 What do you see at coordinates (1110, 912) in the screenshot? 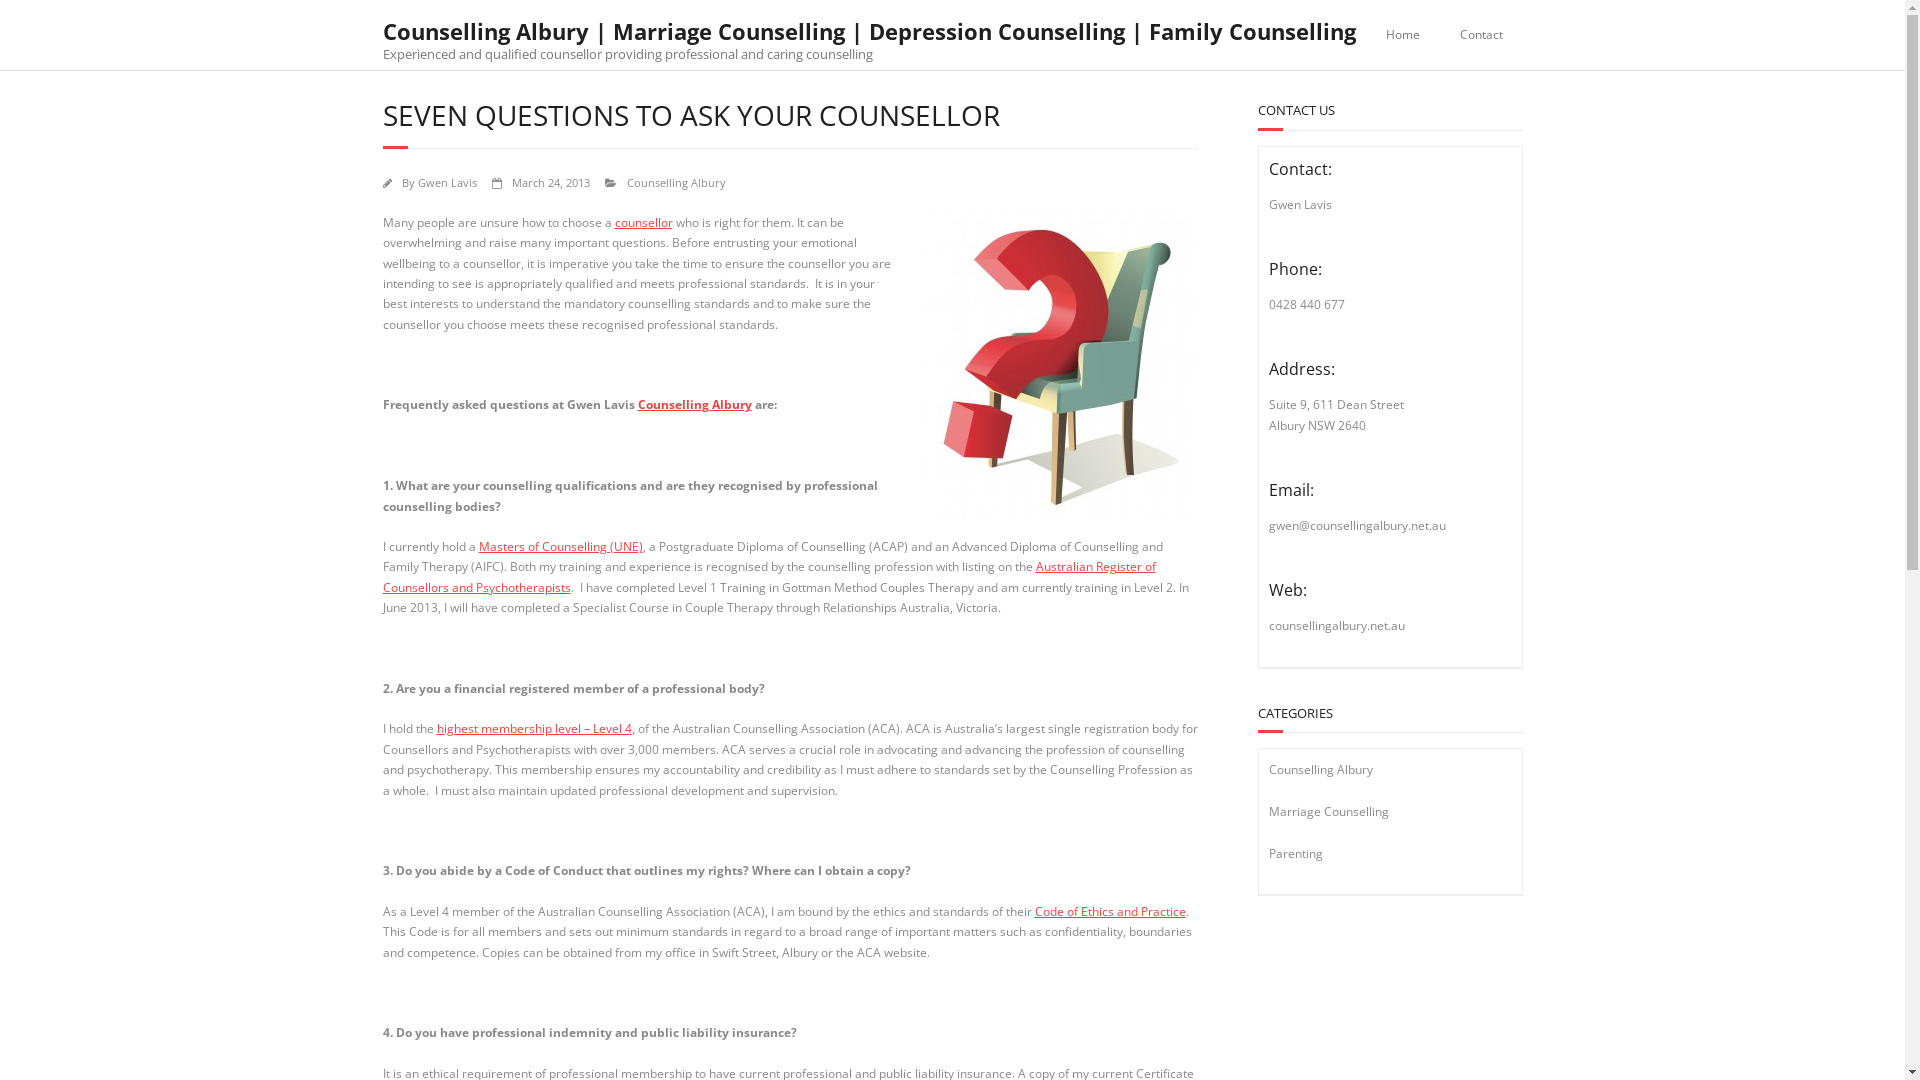
I see `Code of Ethics and Practice` at bounding box center [1110, 912].